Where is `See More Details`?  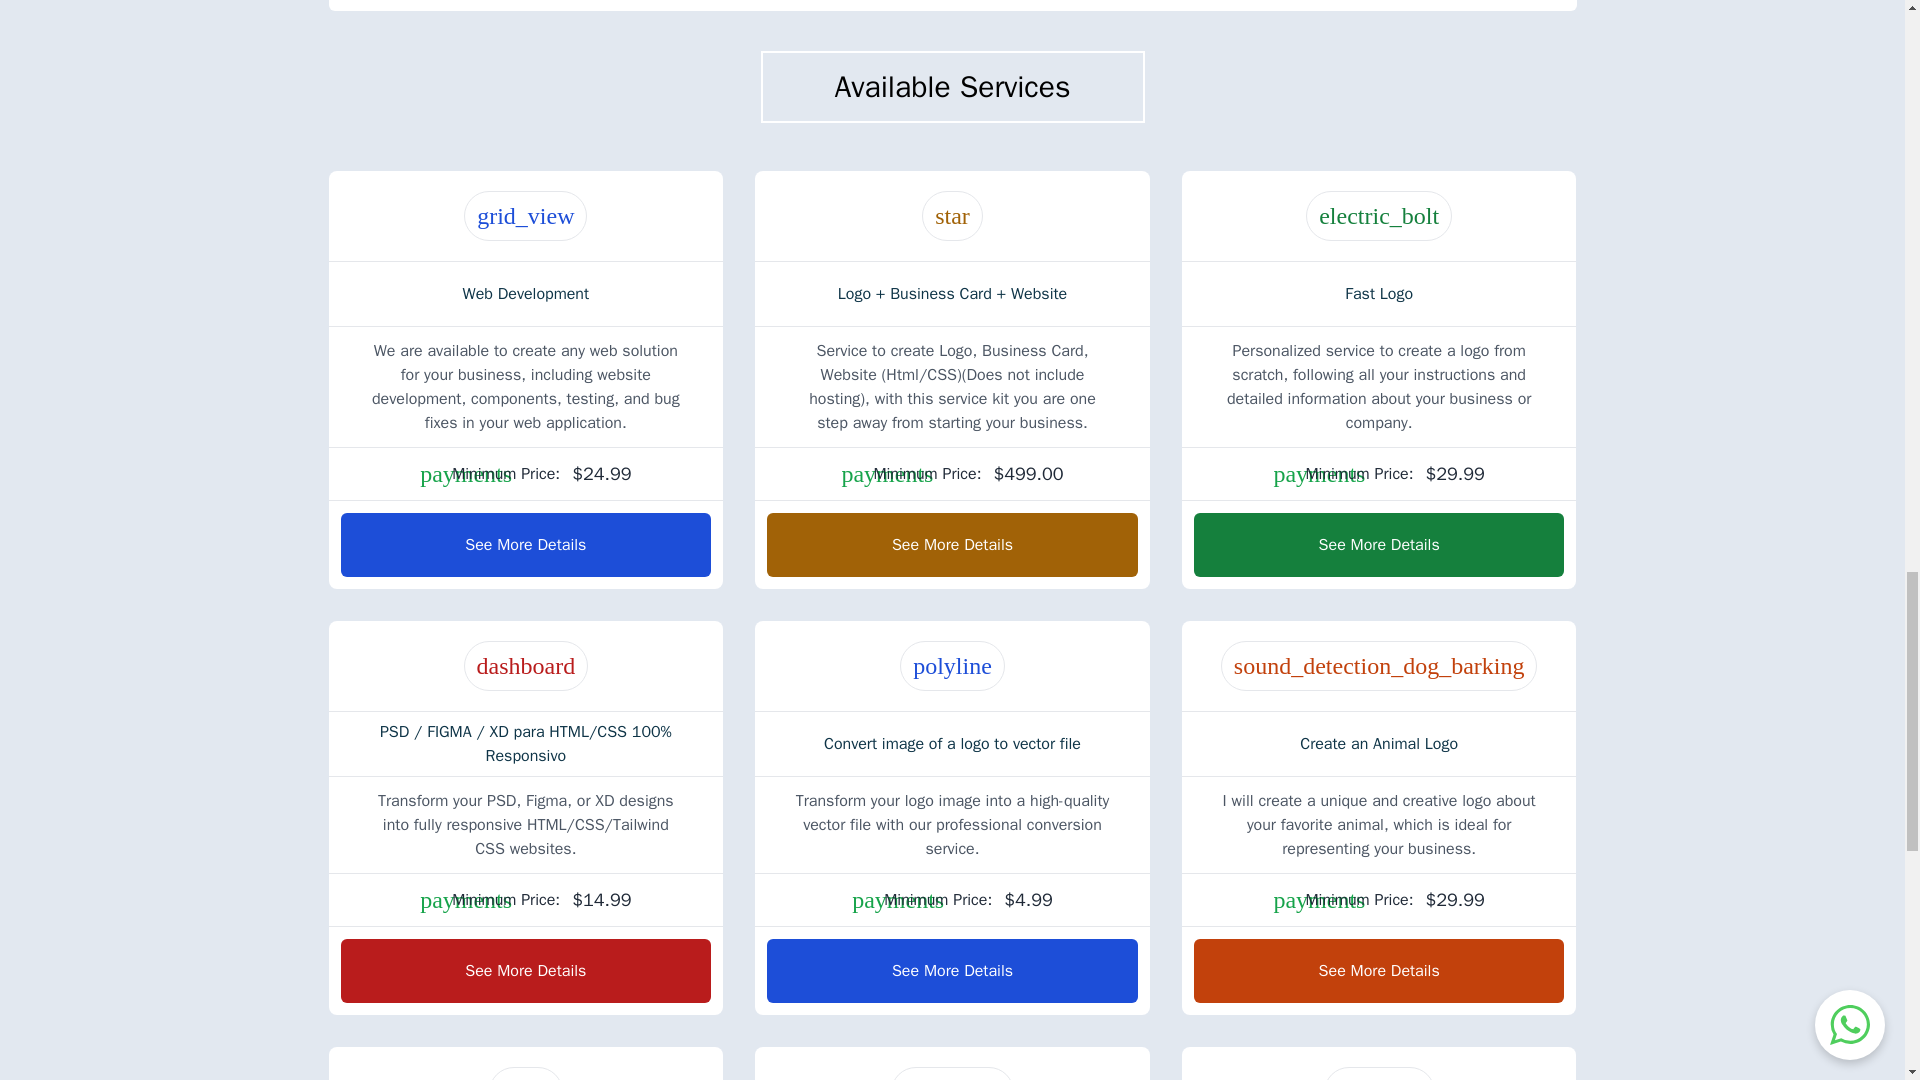 See More Details is located at coordinates (952, 543).